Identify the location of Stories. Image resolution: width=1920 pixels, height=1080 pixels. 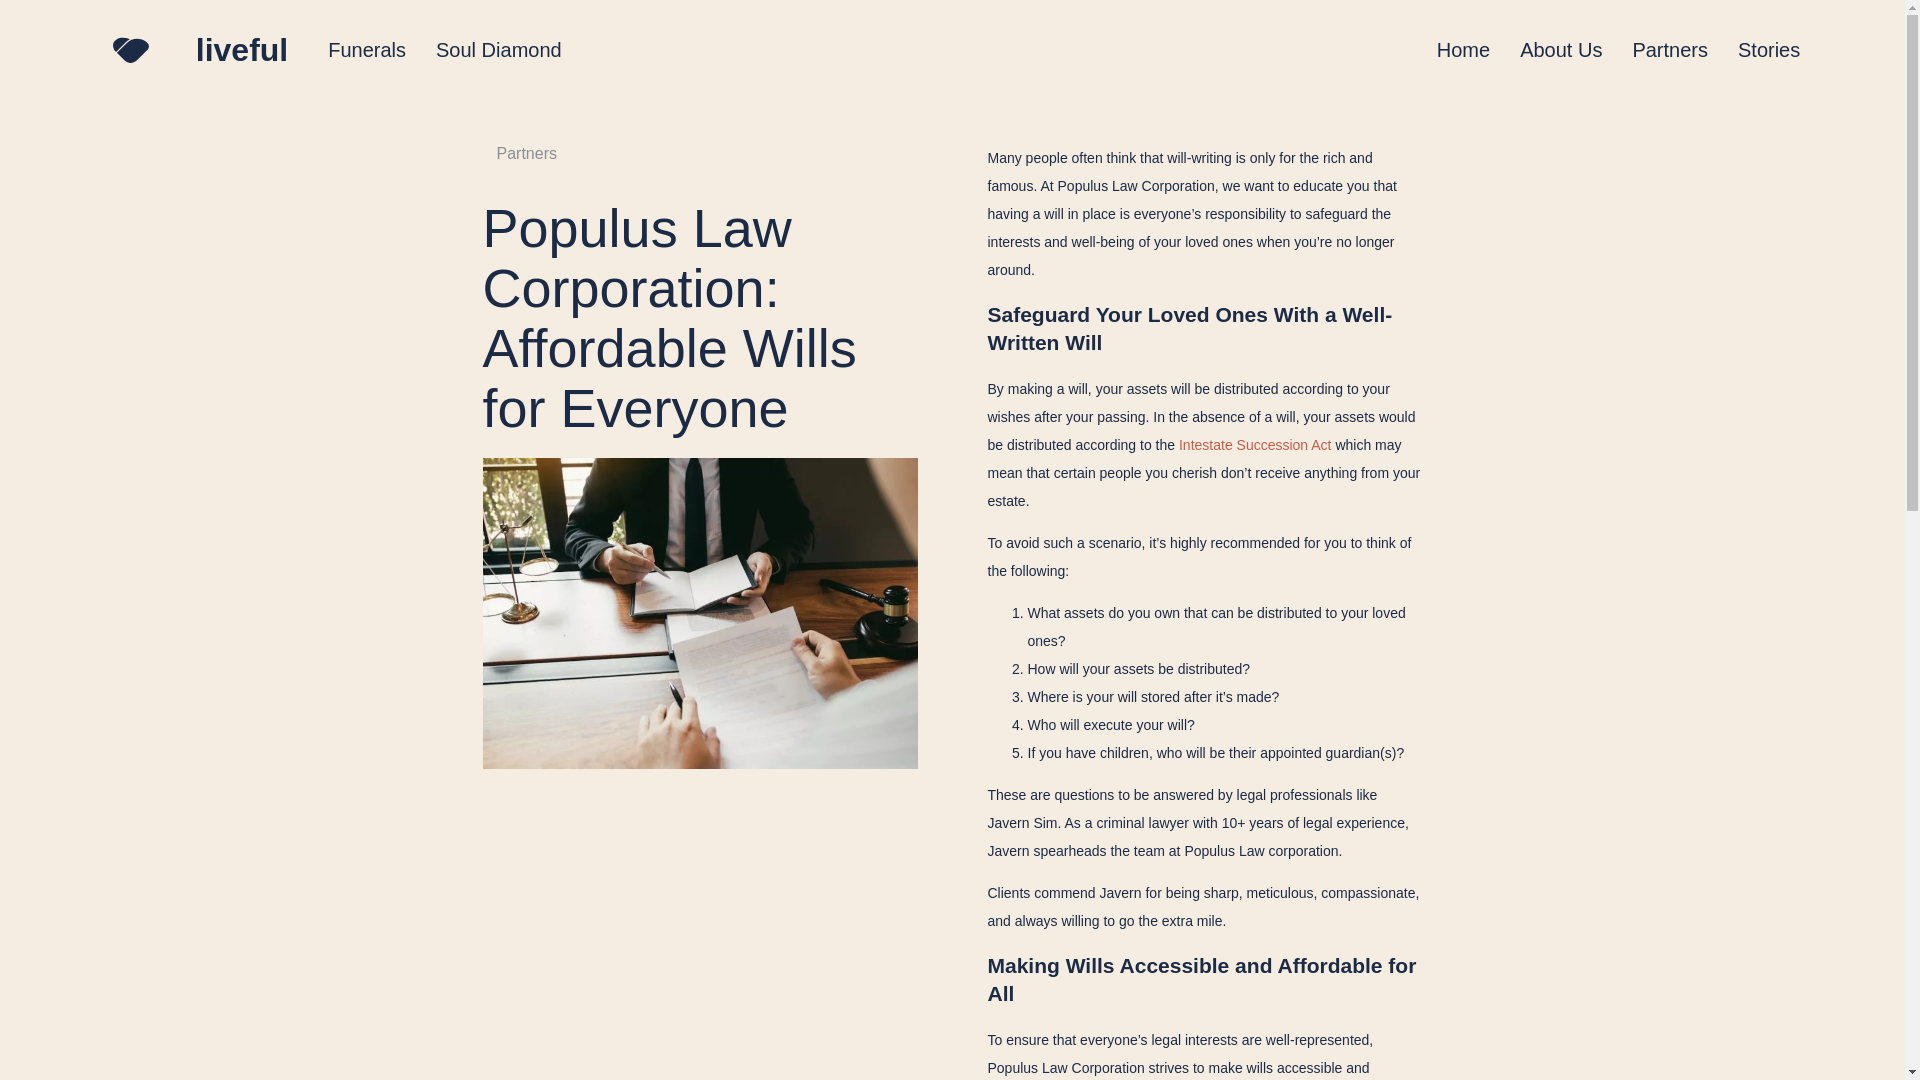
(1768, 49).